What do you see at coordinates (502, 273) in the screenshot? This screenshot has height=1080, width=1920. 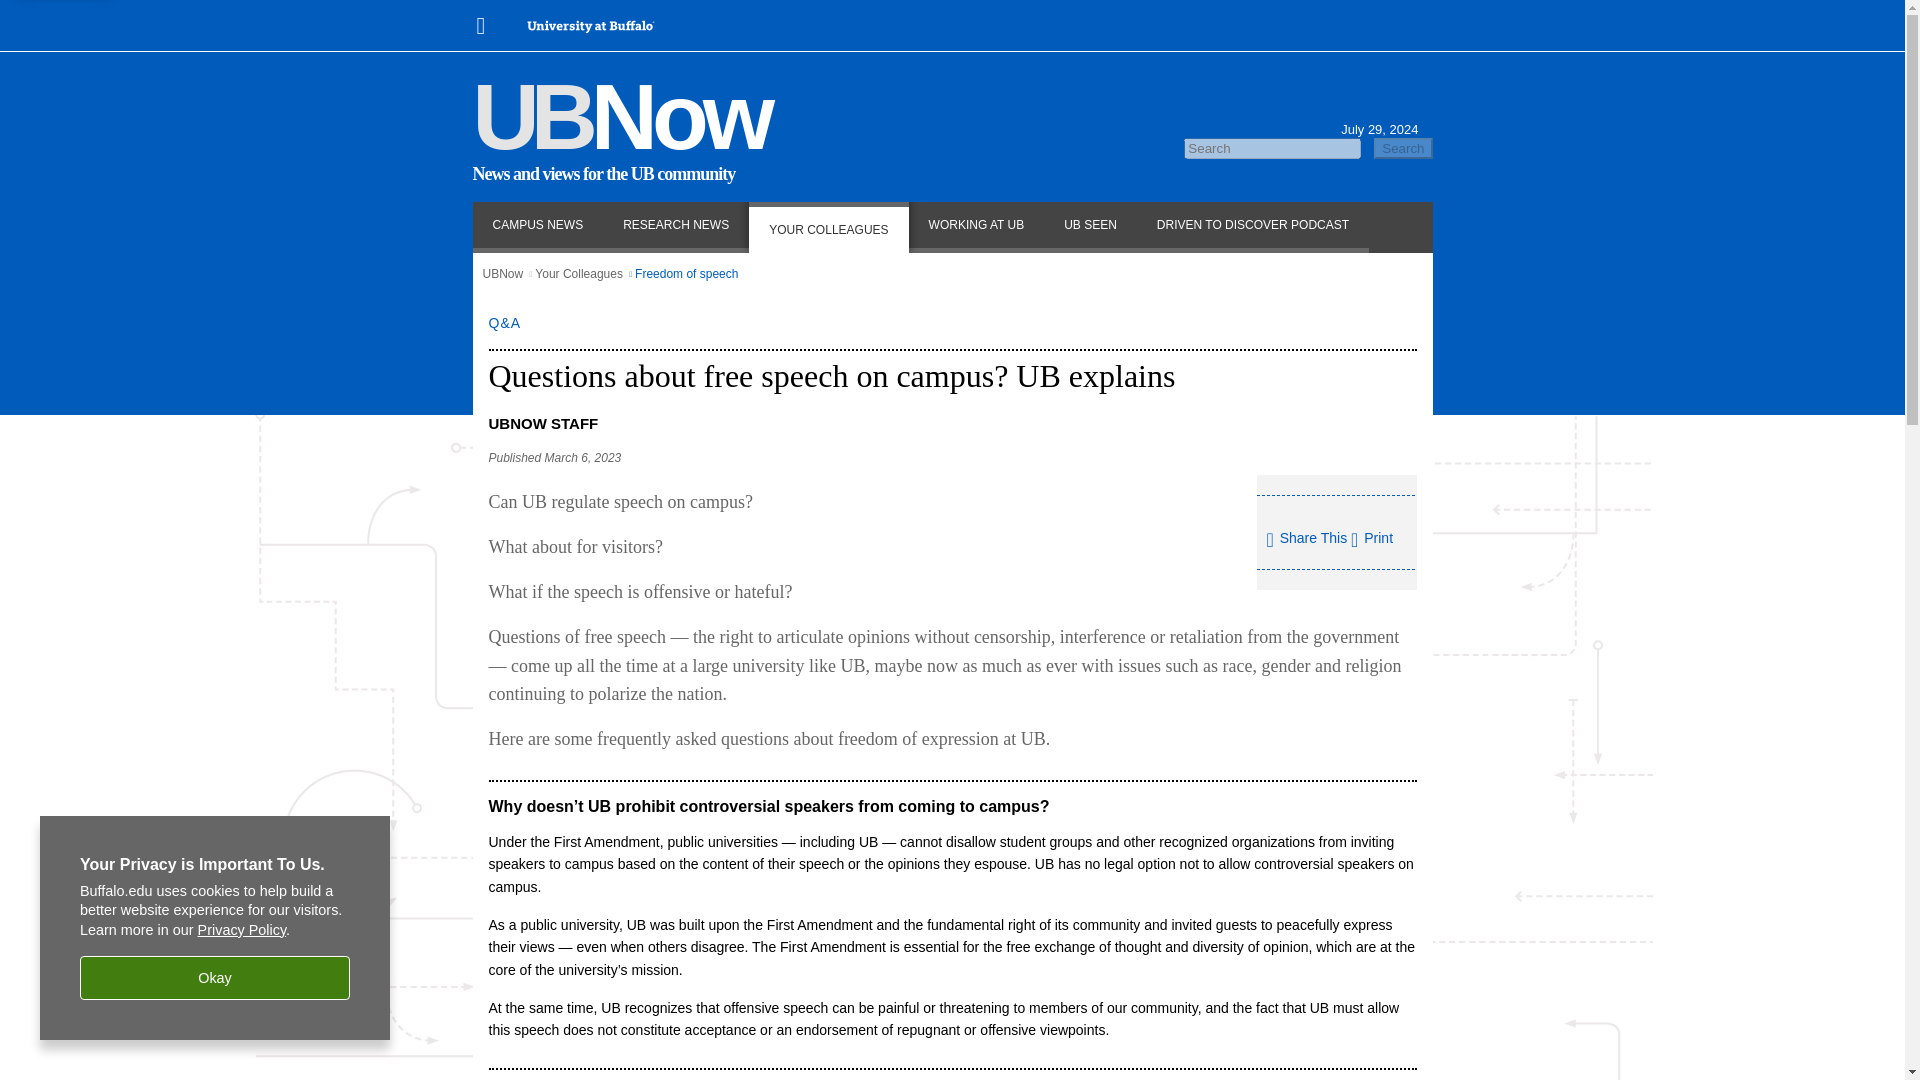 I see `UBNow` at bounding box center [502, 273].